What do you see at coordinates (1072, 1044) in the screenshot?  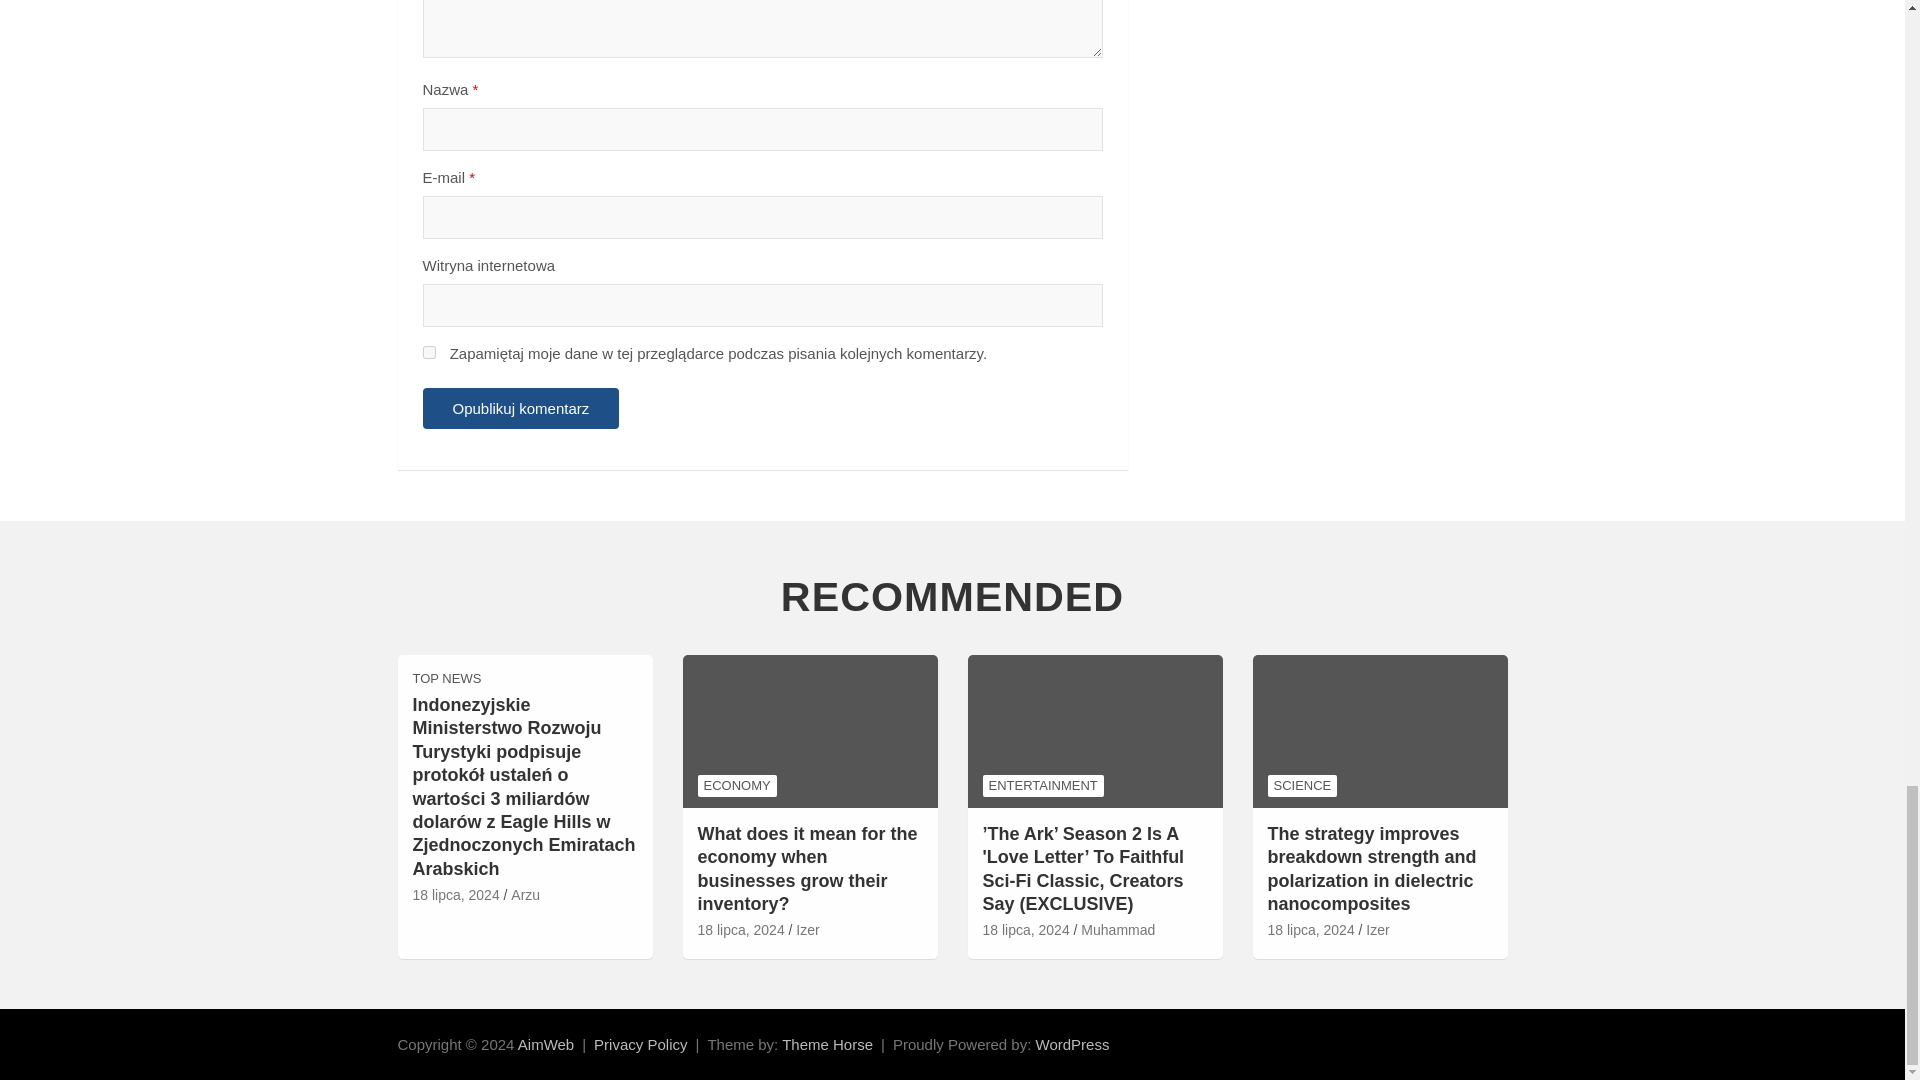 I see `WordPress` at bounding box center [1072, 1044].